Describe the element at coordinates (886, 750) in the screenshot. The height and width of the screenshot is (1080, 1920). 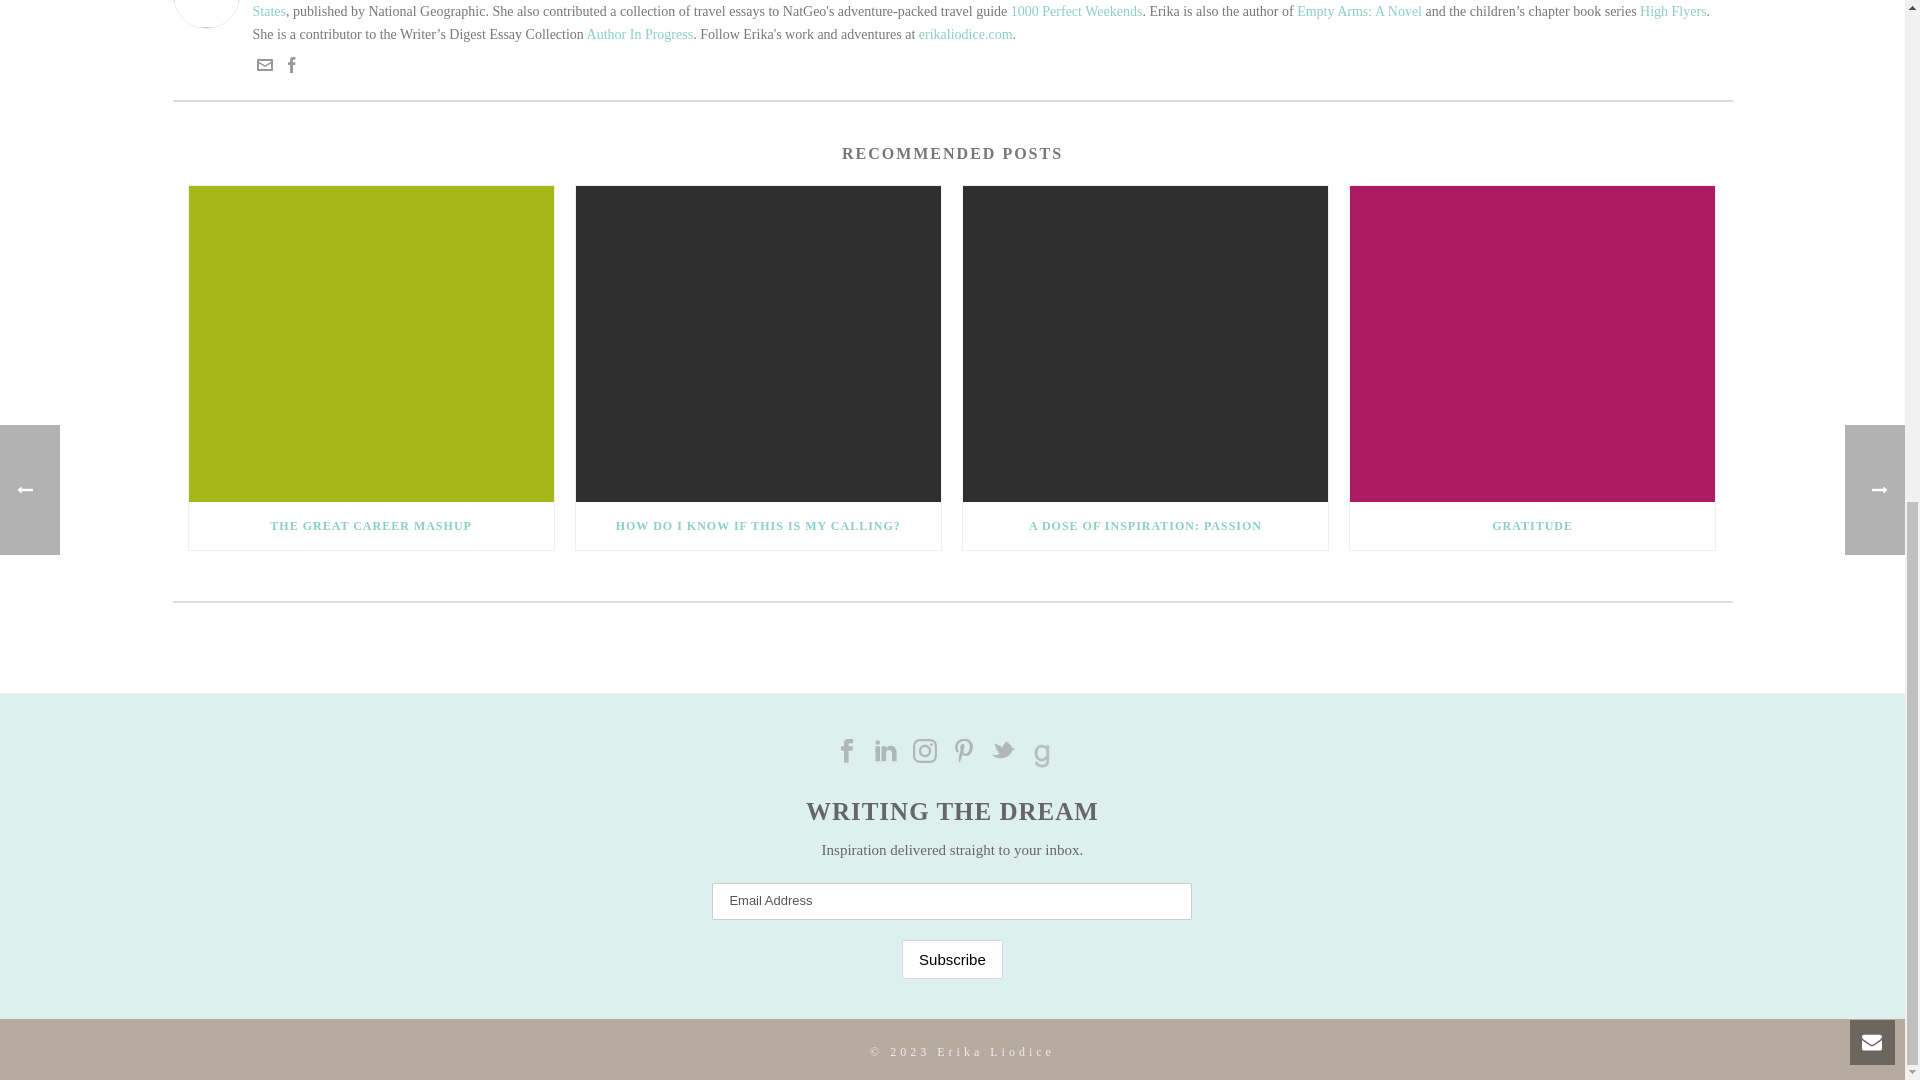
I see `Follow me on linkedin` at that location.